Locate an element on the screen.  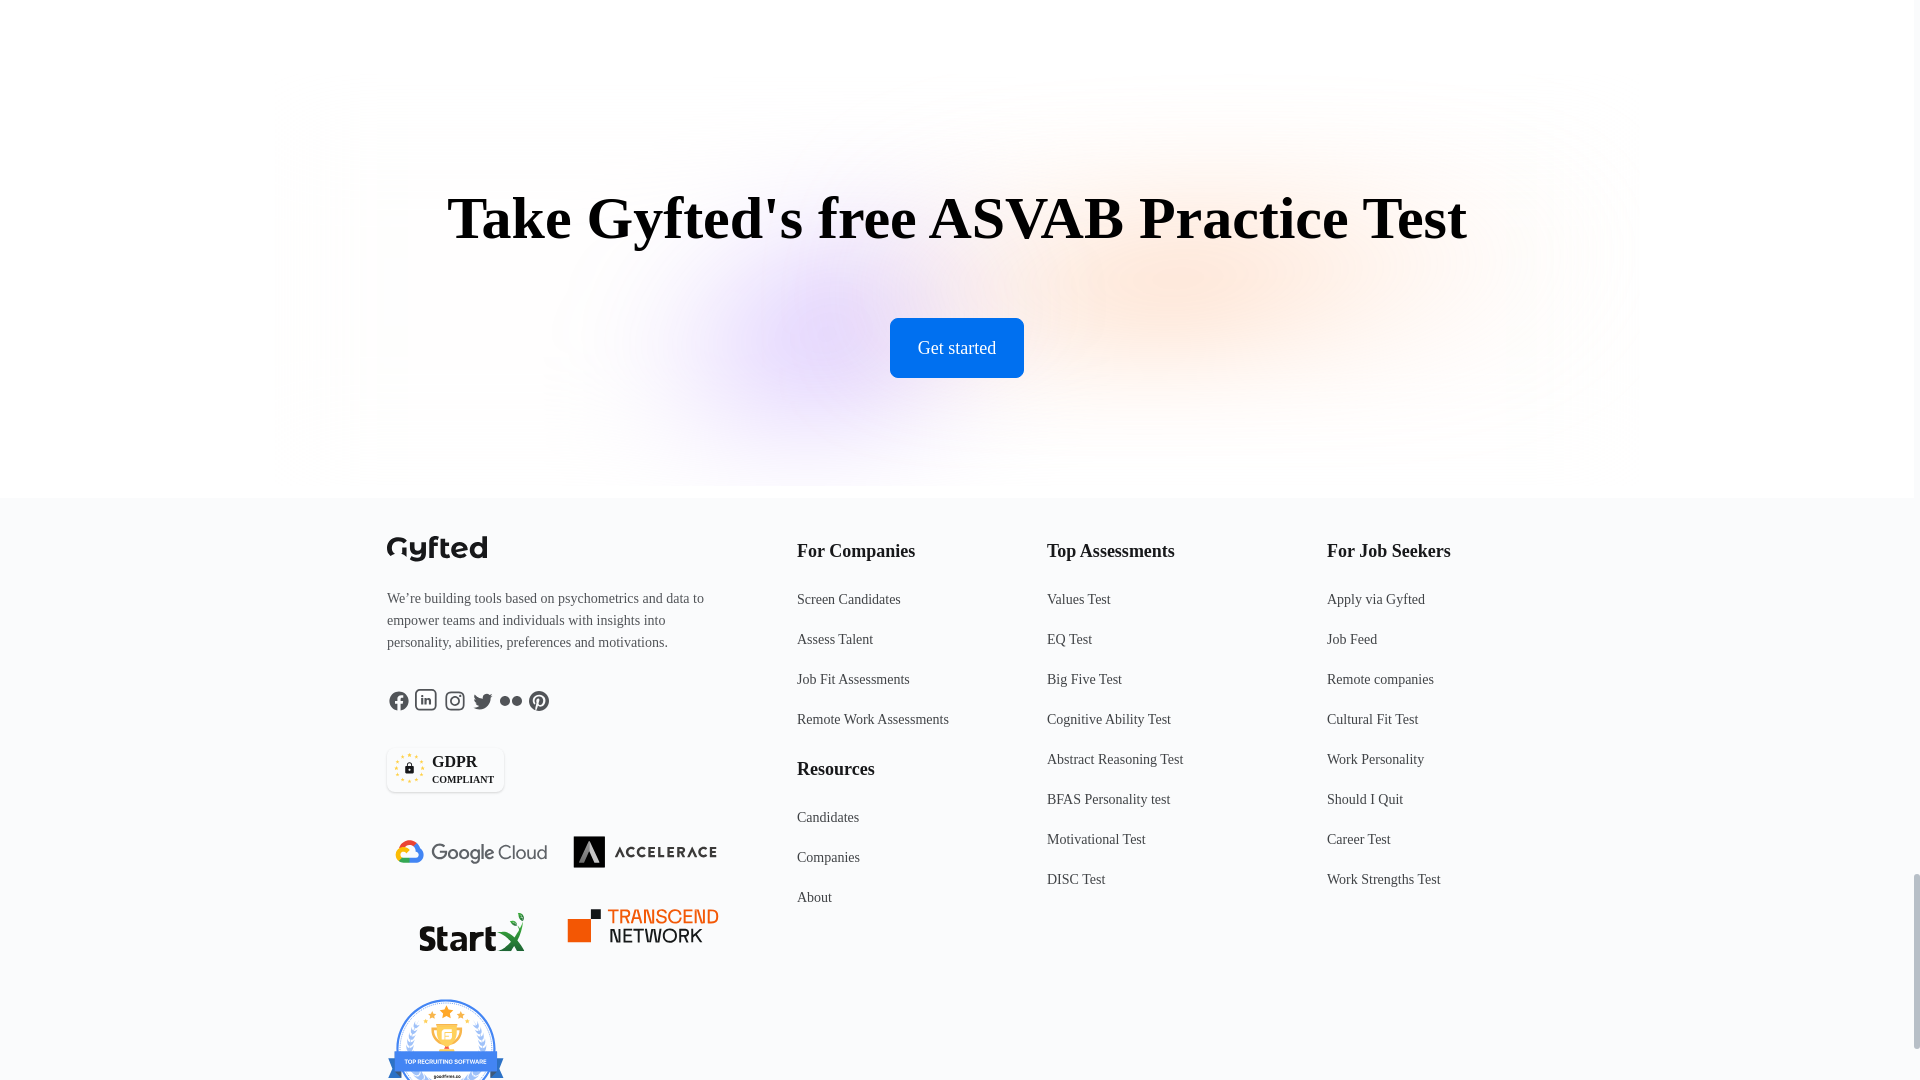
Assess Talent is located at coordinates (896, 648).